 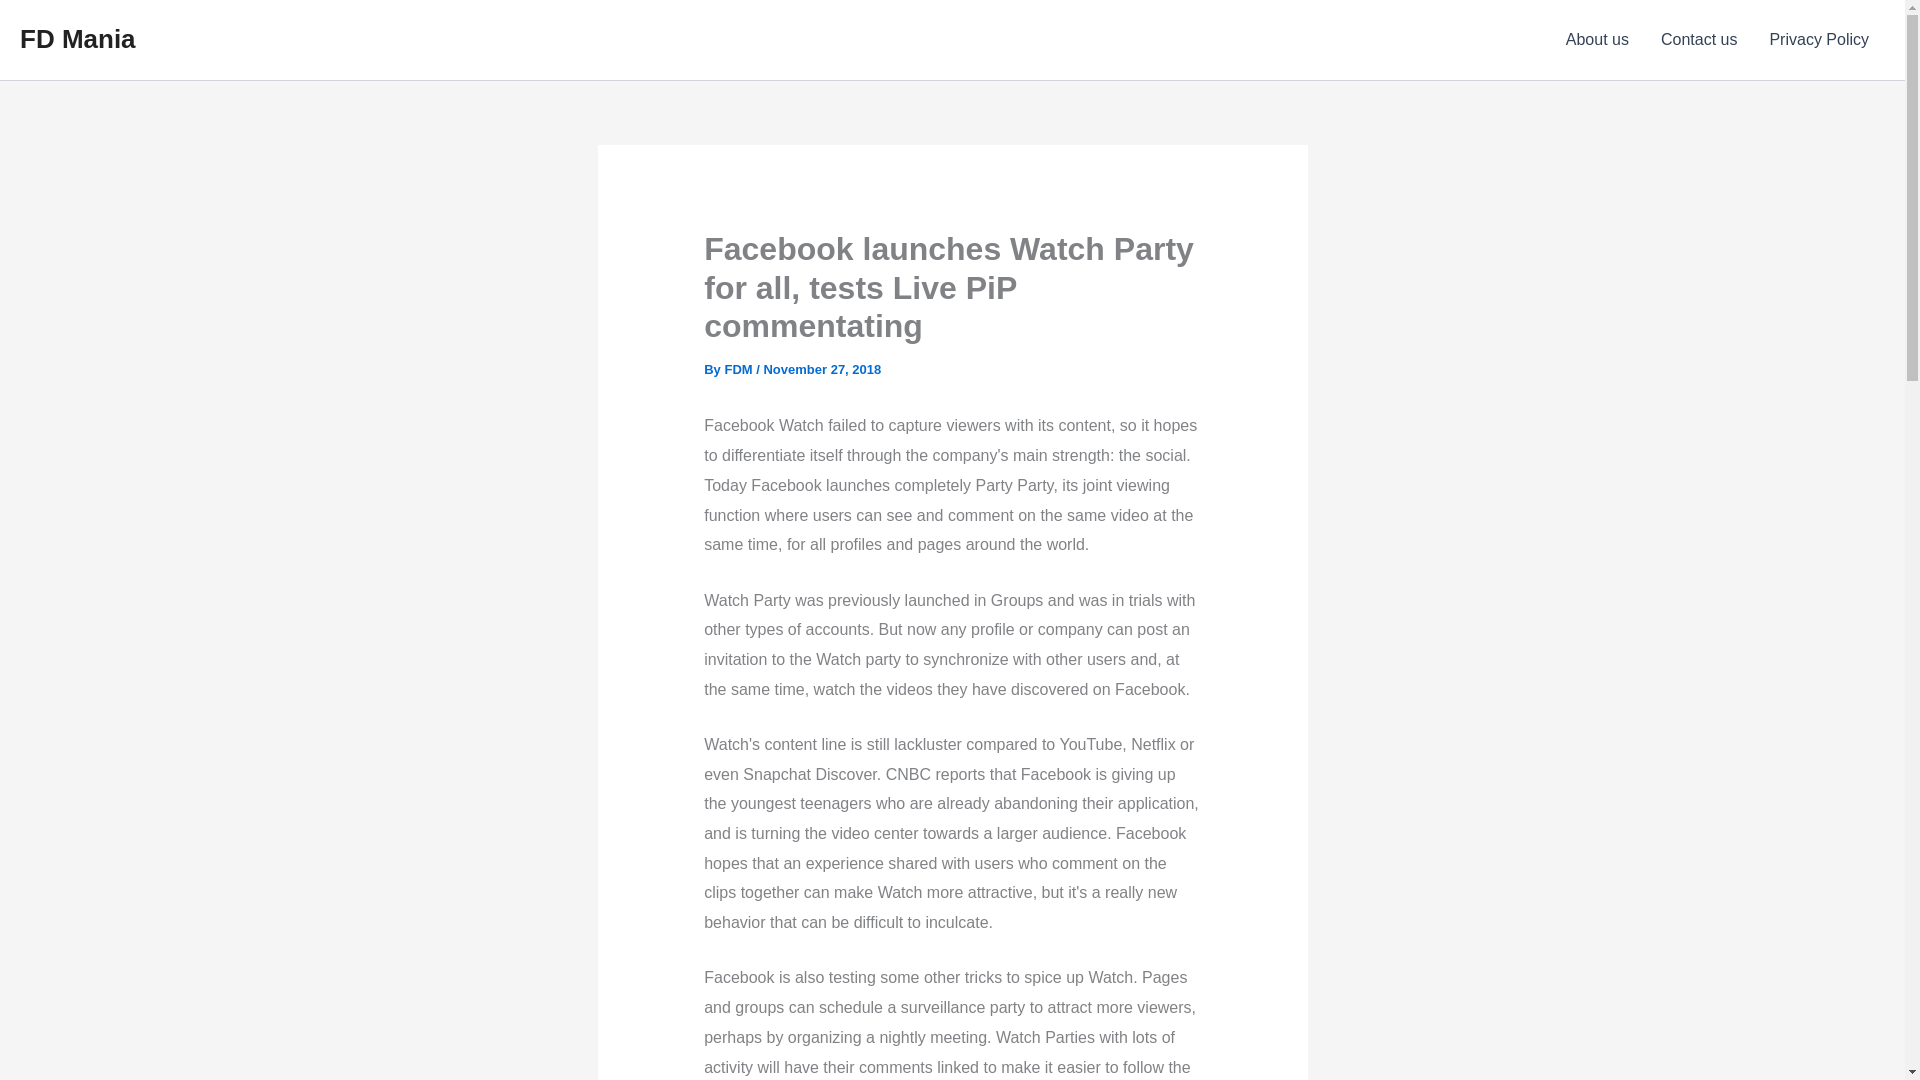 What do you see at coordinates (1818, 40) in the screenshot?
I see `Privacy Policy` at bounding box center [1818, 40].